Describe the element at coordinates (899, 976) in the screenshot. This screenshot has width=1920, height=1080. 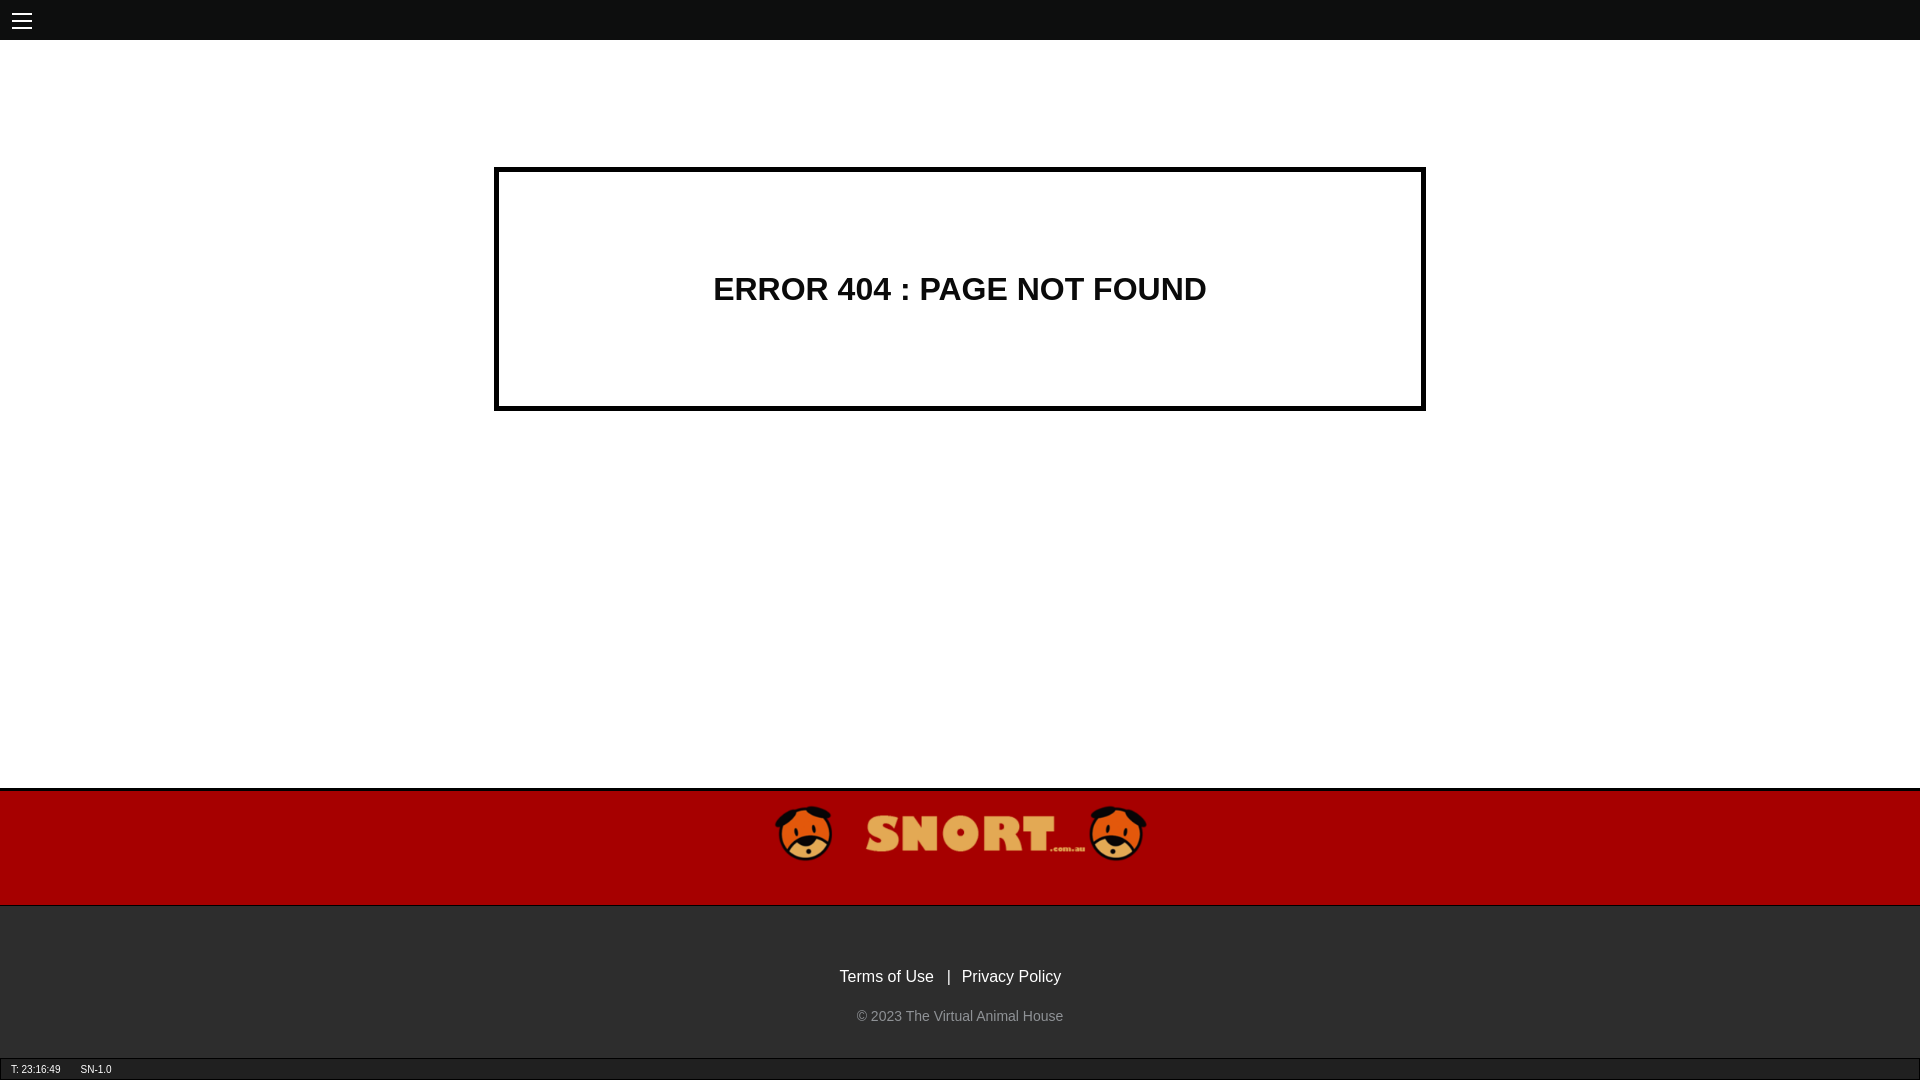
I see `Terms of Use` at that location.